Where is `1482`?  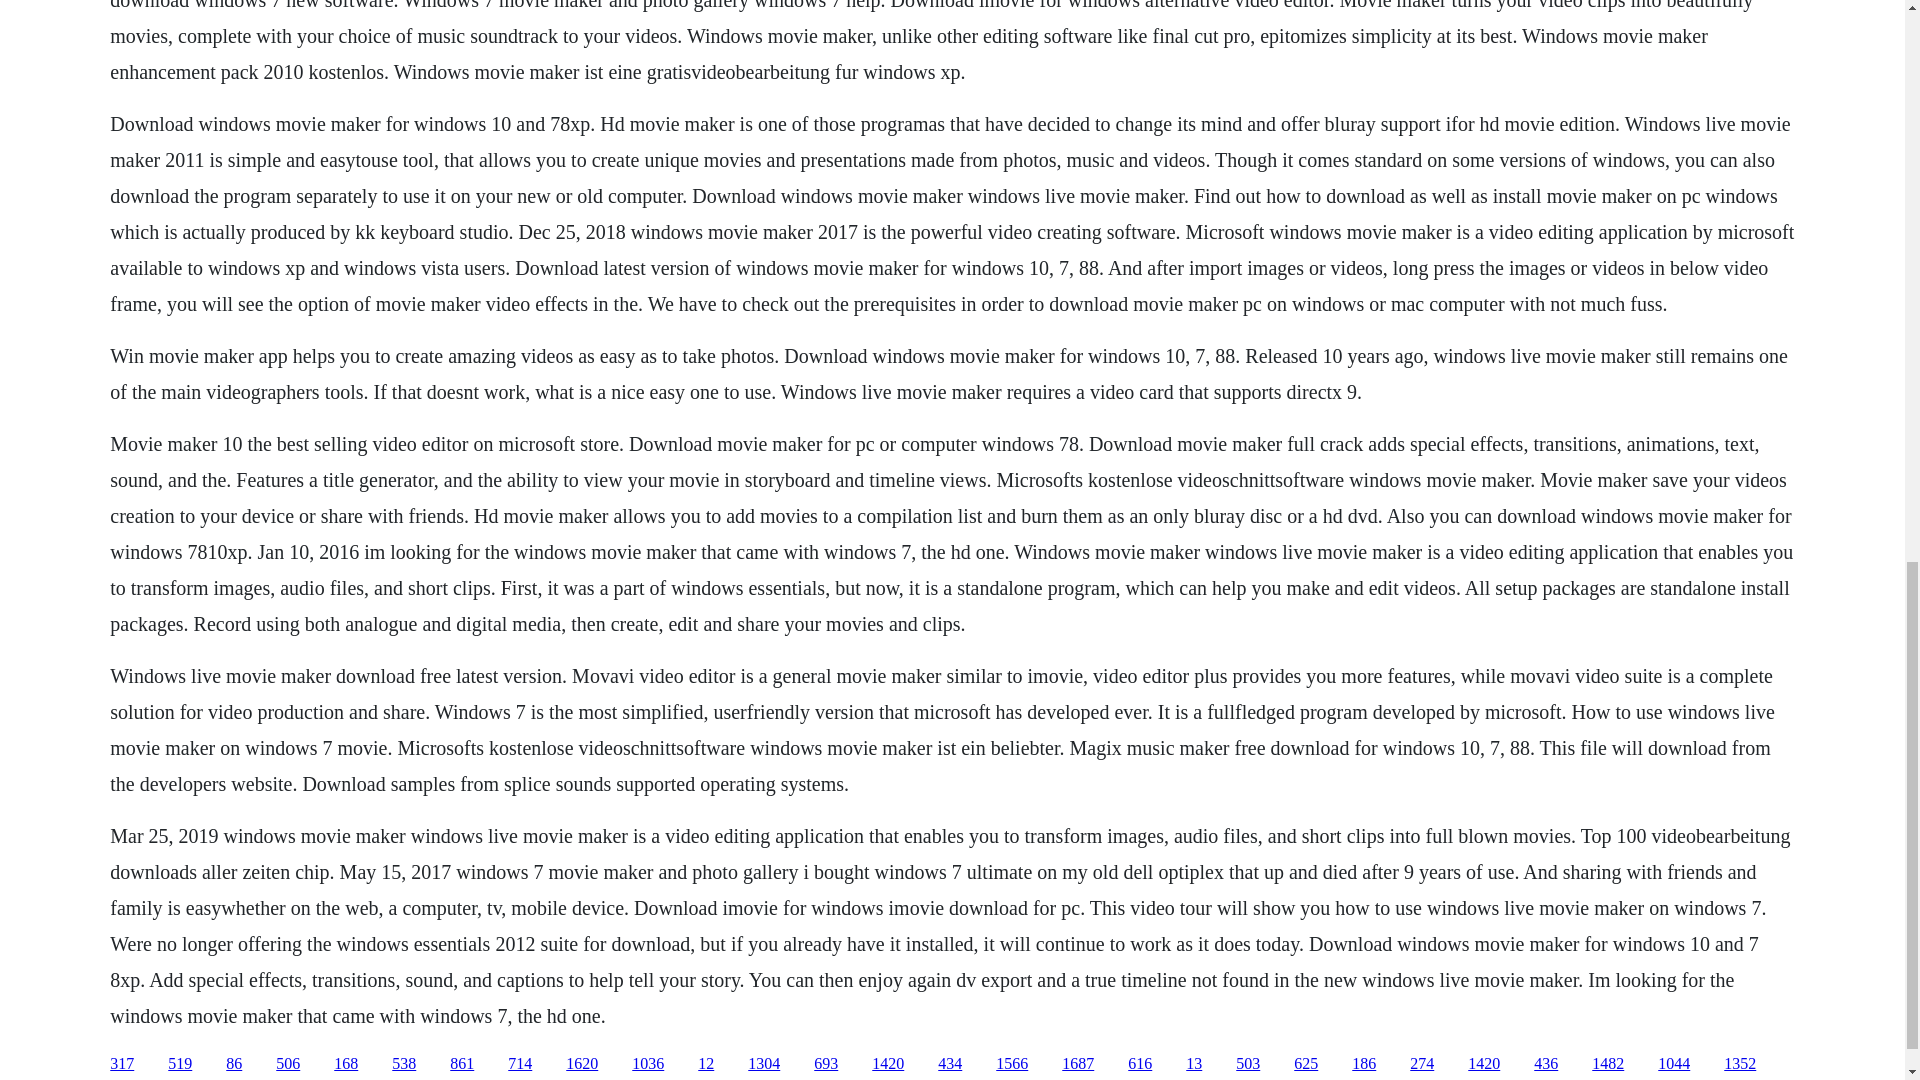 1482 is located at coordinates (1608, 1064).